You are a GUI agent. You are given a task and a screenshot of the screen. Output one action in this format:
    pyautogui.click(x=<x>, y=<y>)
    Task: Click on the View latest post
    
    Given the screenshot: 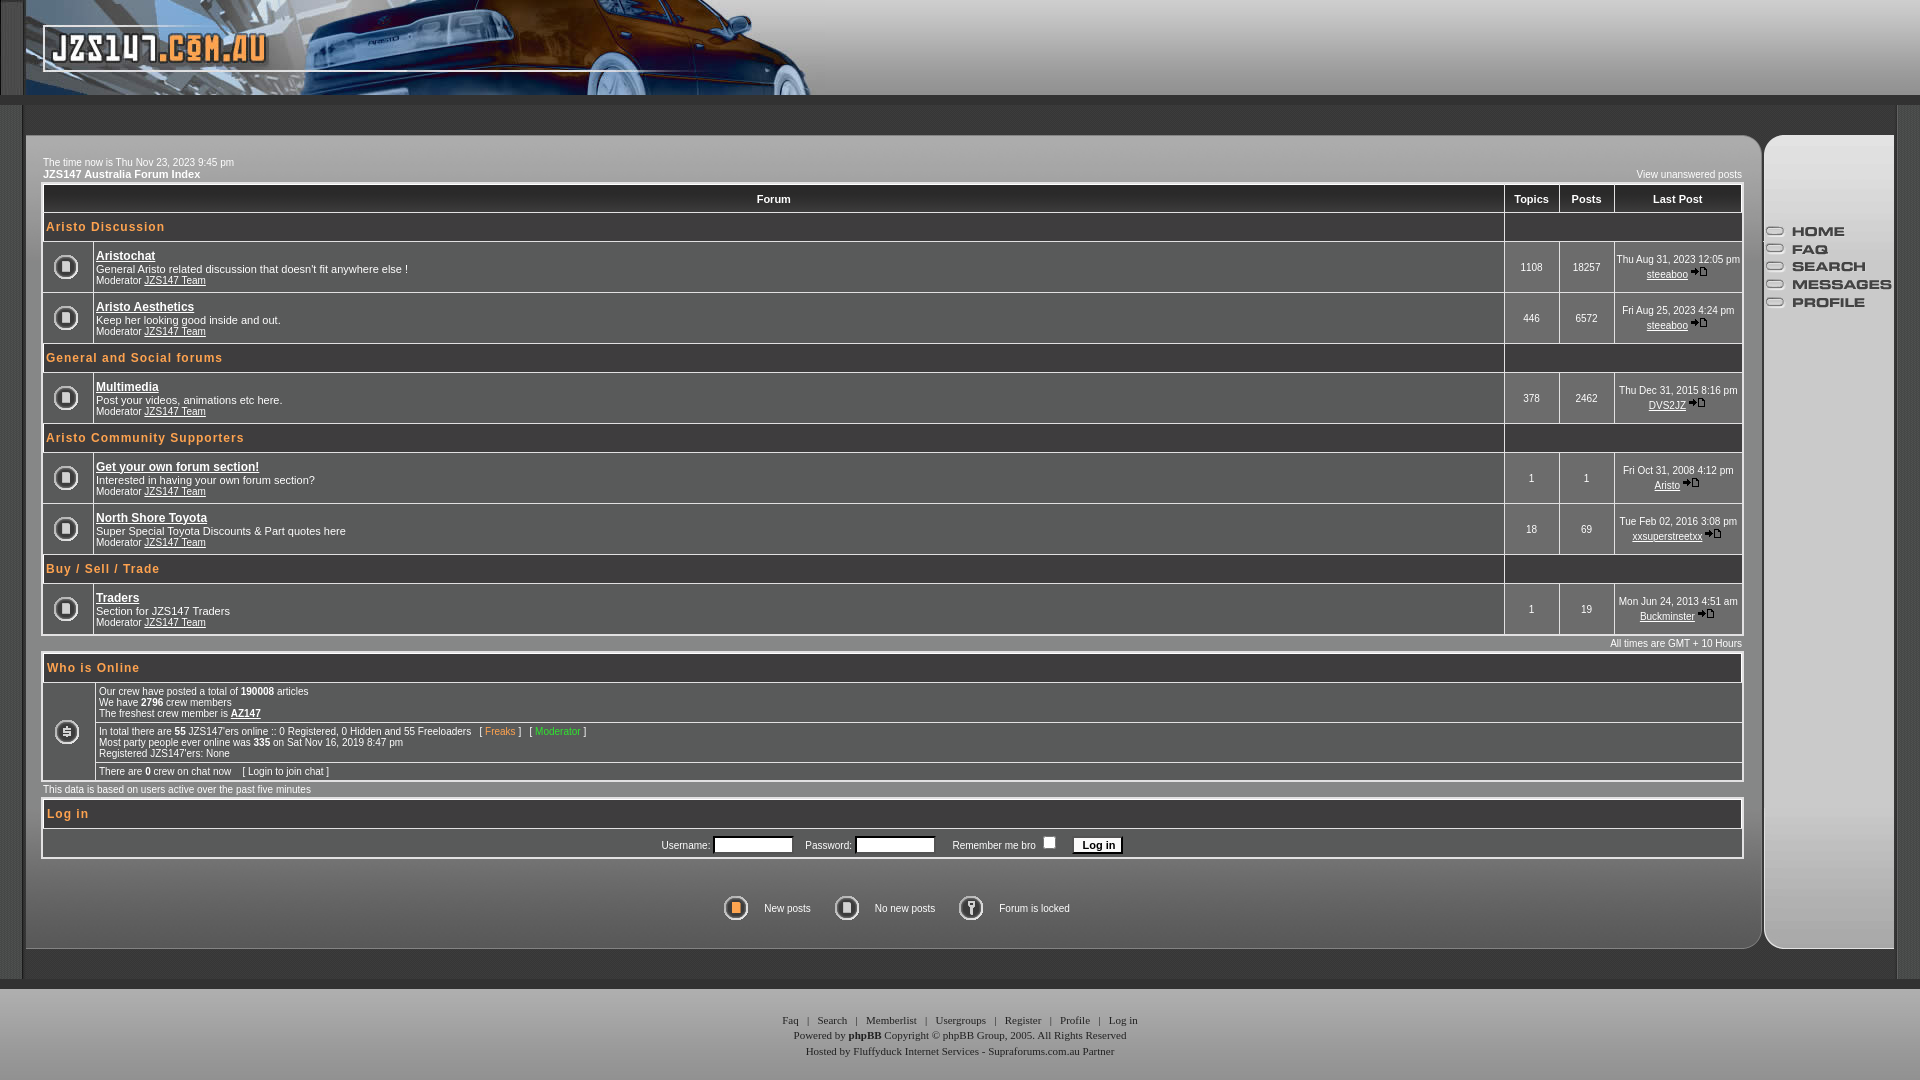 What is the action you would take?
    pyautogui.click(x=1708, y=614)
    